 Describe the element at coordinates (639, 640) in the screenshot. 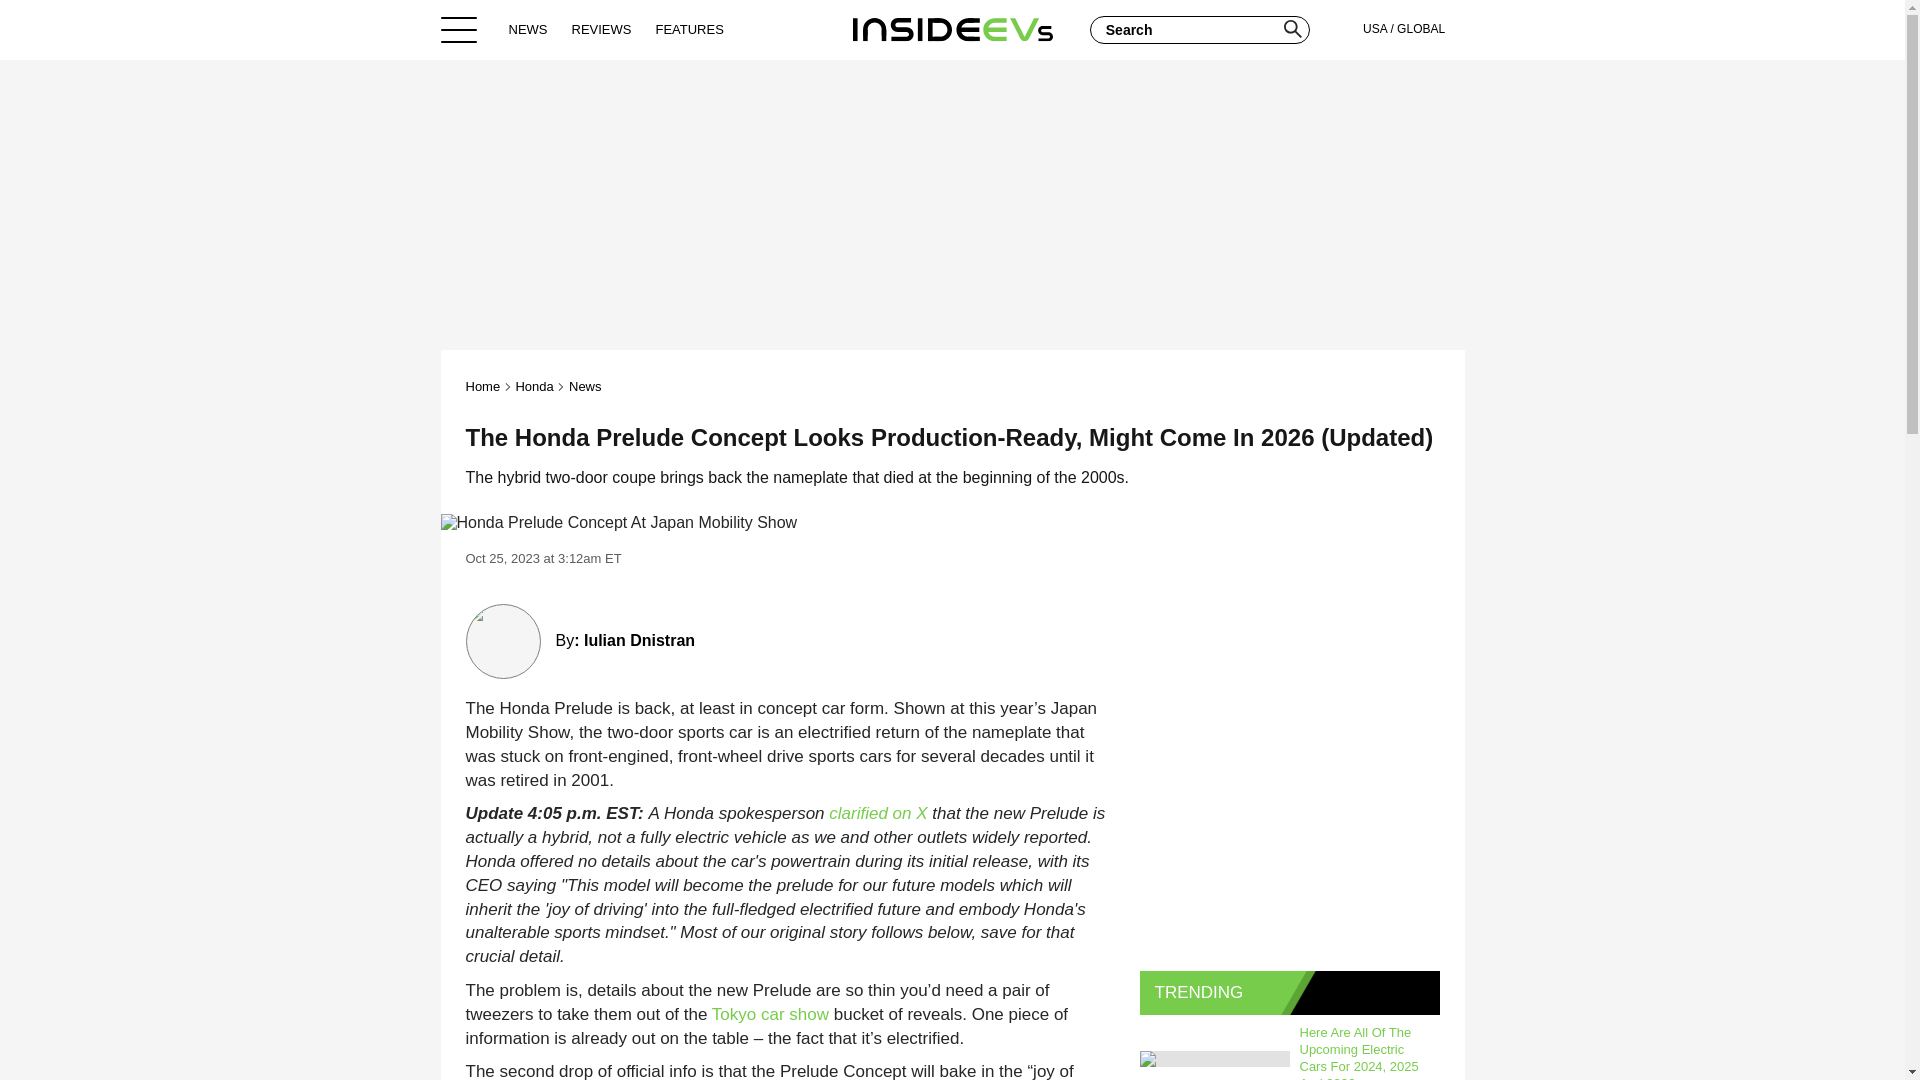

I see `Iulian Dnistran` at that location.